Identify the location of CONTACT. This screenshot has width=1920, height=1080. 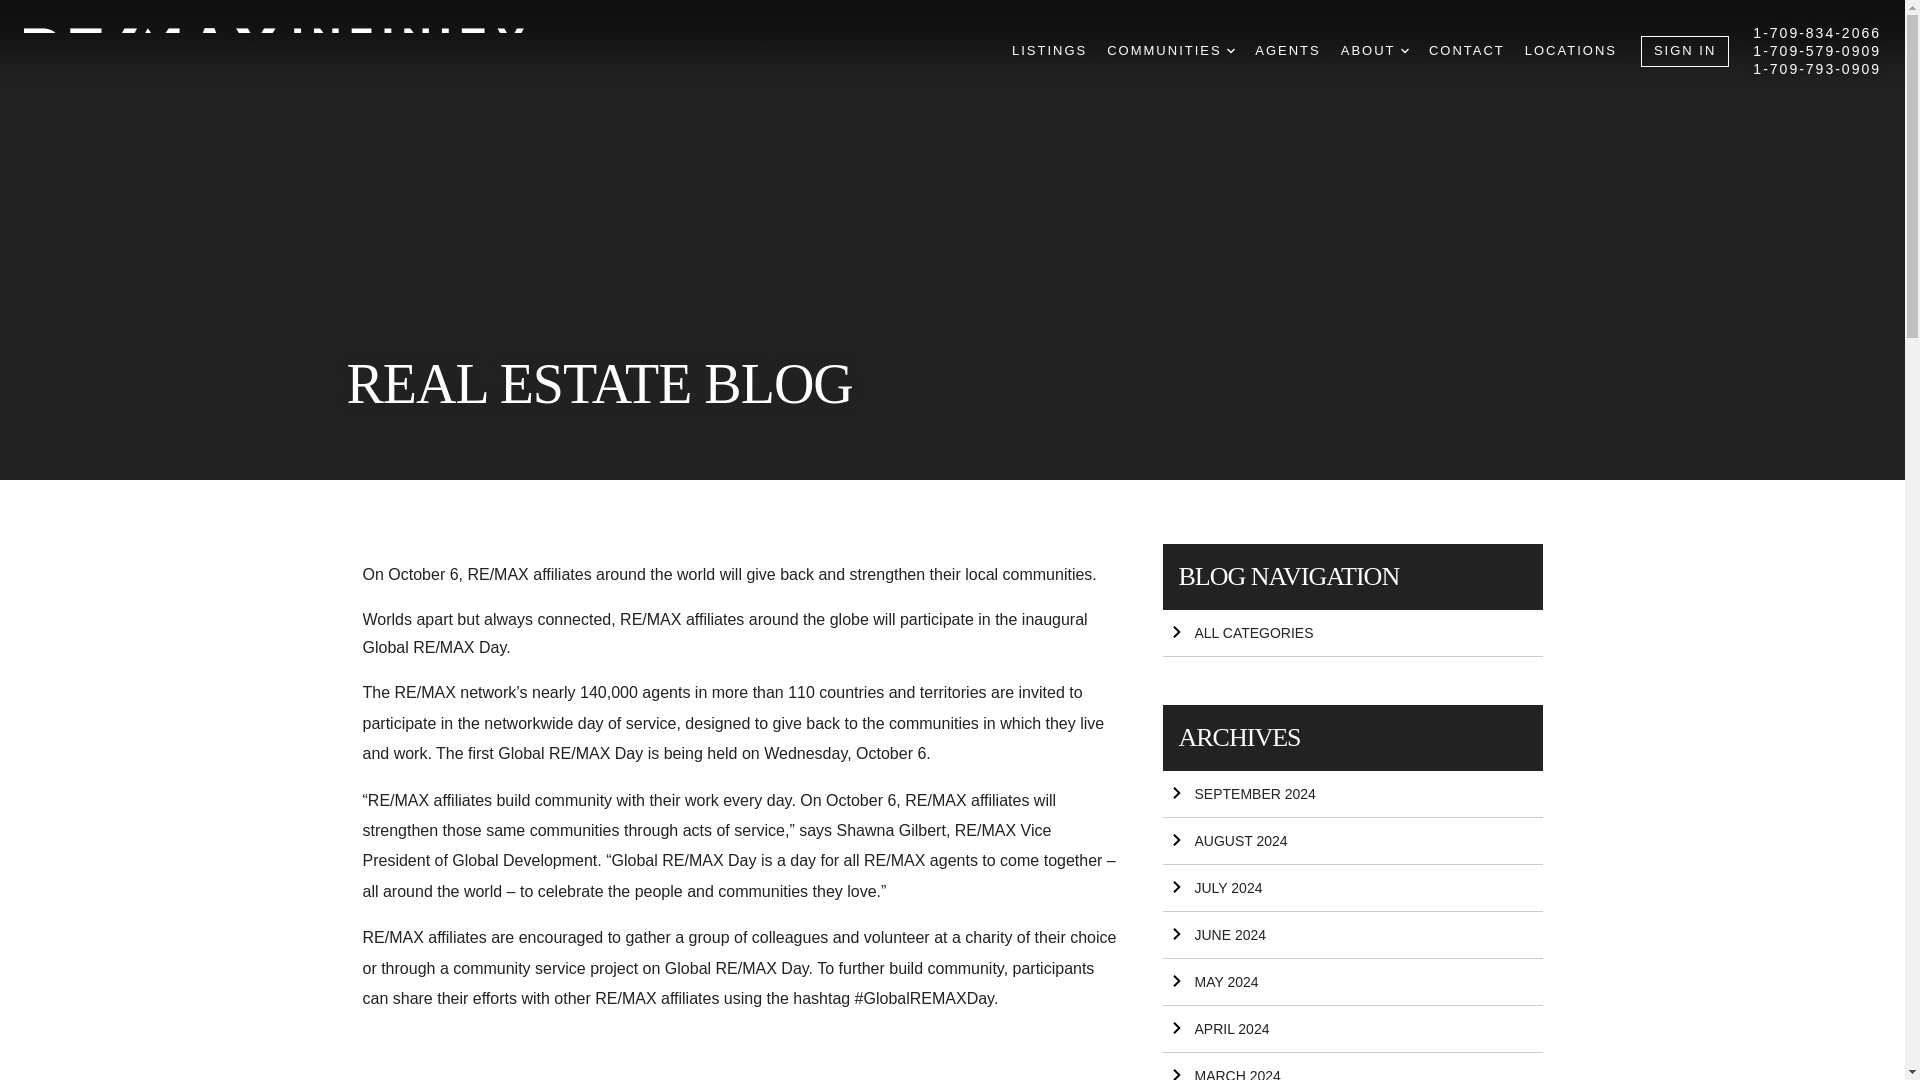
(1466, 51).